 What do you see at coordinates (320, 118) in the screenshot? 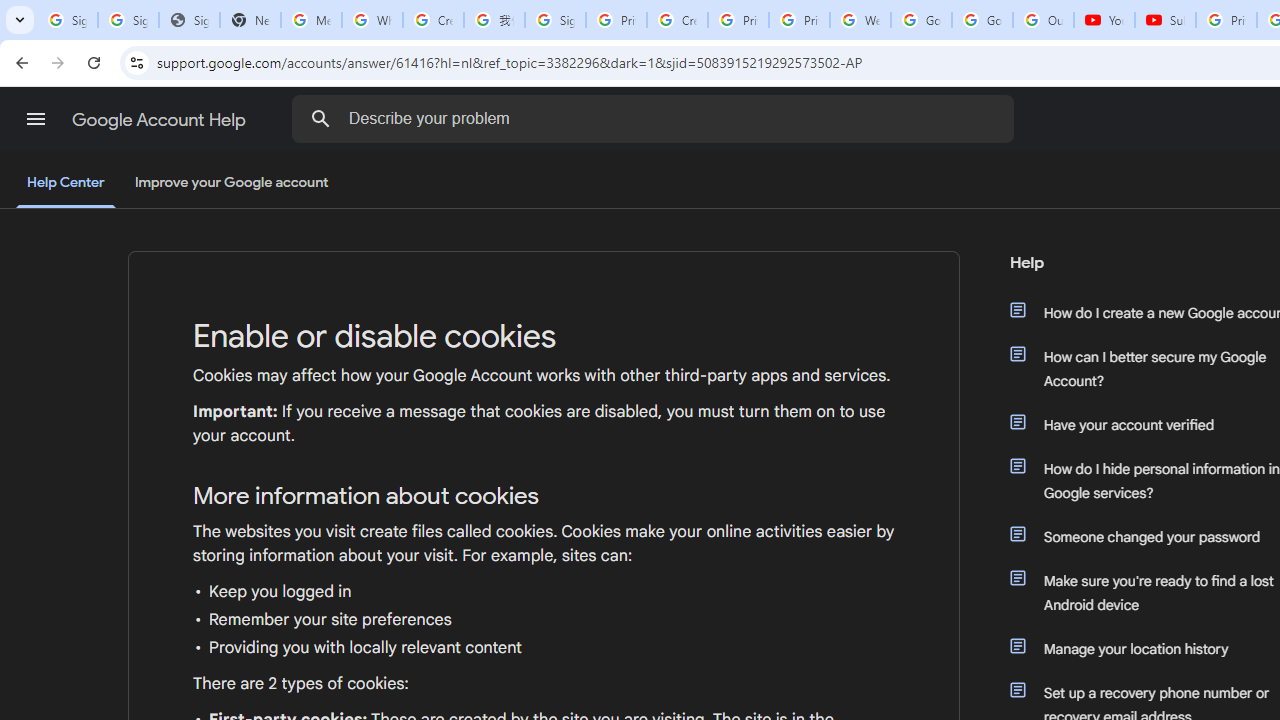
I see `Search the Help Center` at bounding box center [320, 118].